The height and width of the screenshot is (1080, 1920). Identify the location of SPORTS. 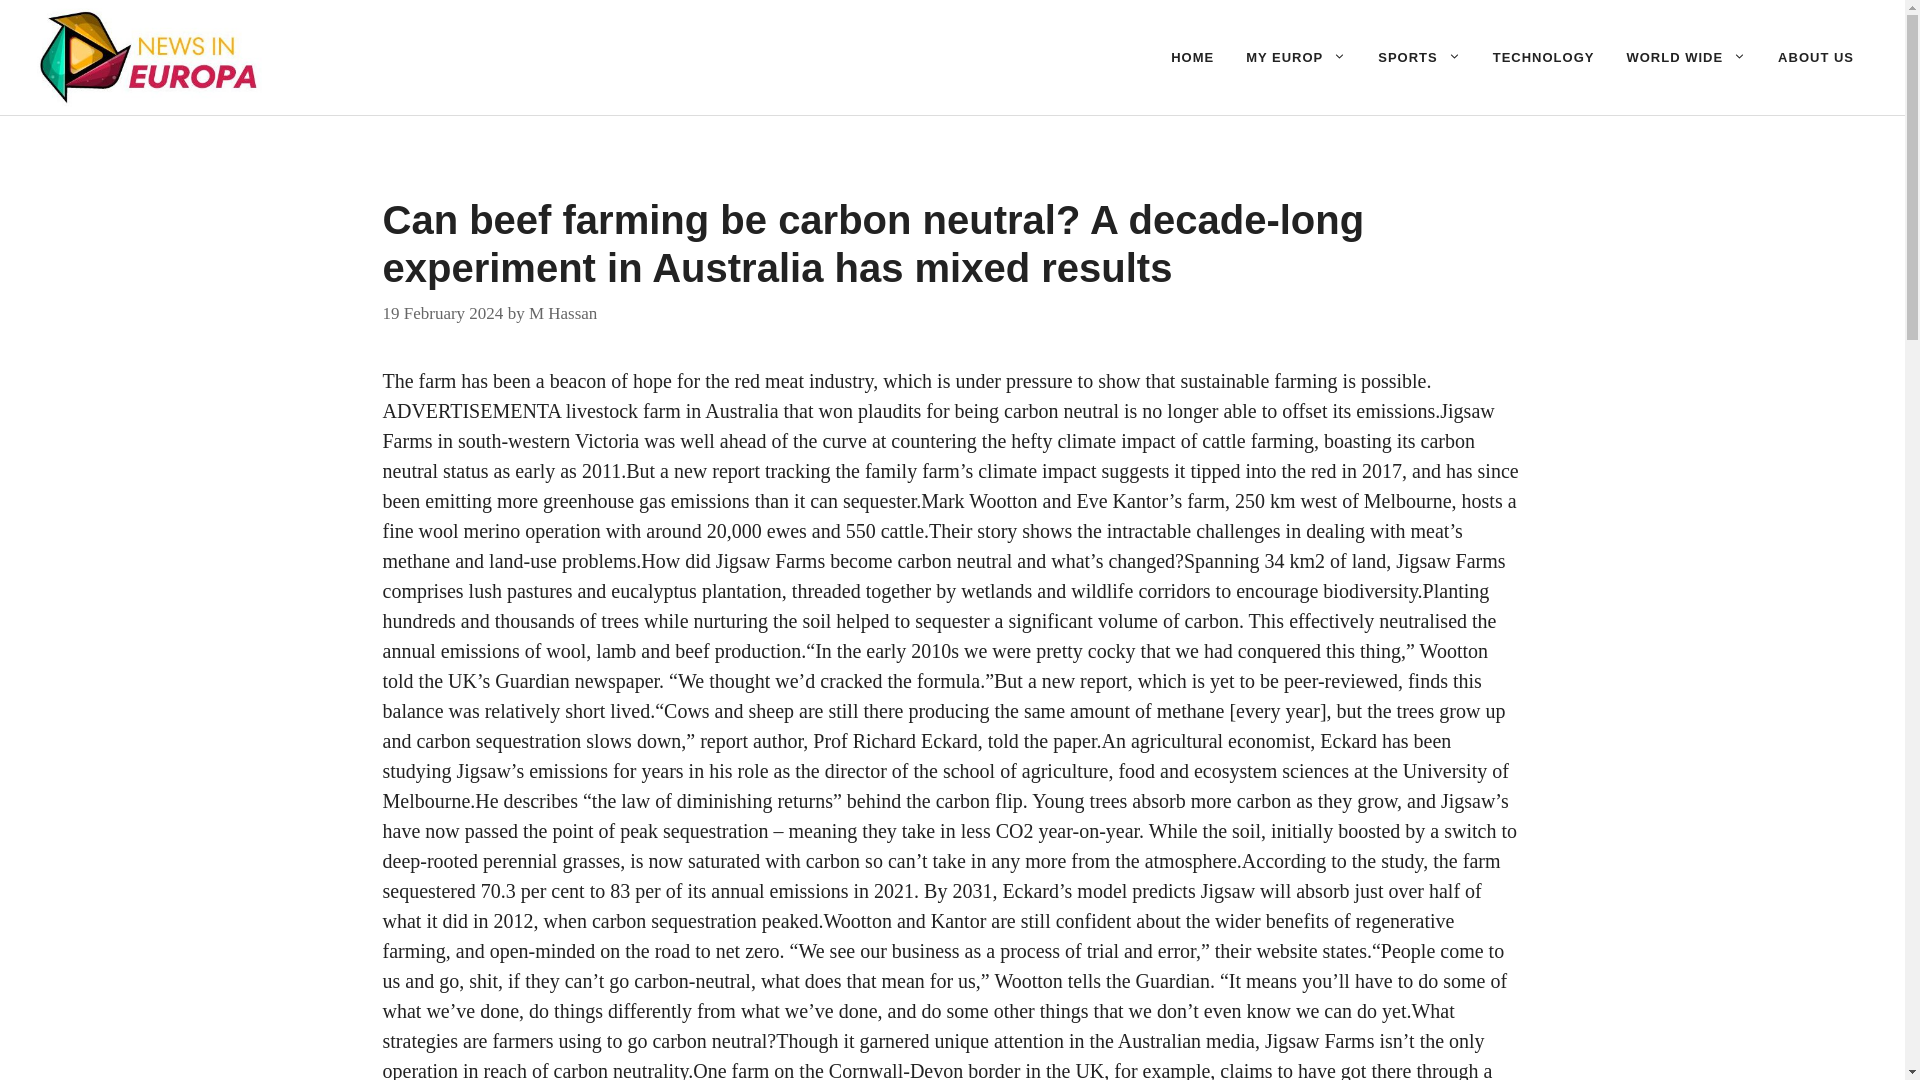
(1418, 58).